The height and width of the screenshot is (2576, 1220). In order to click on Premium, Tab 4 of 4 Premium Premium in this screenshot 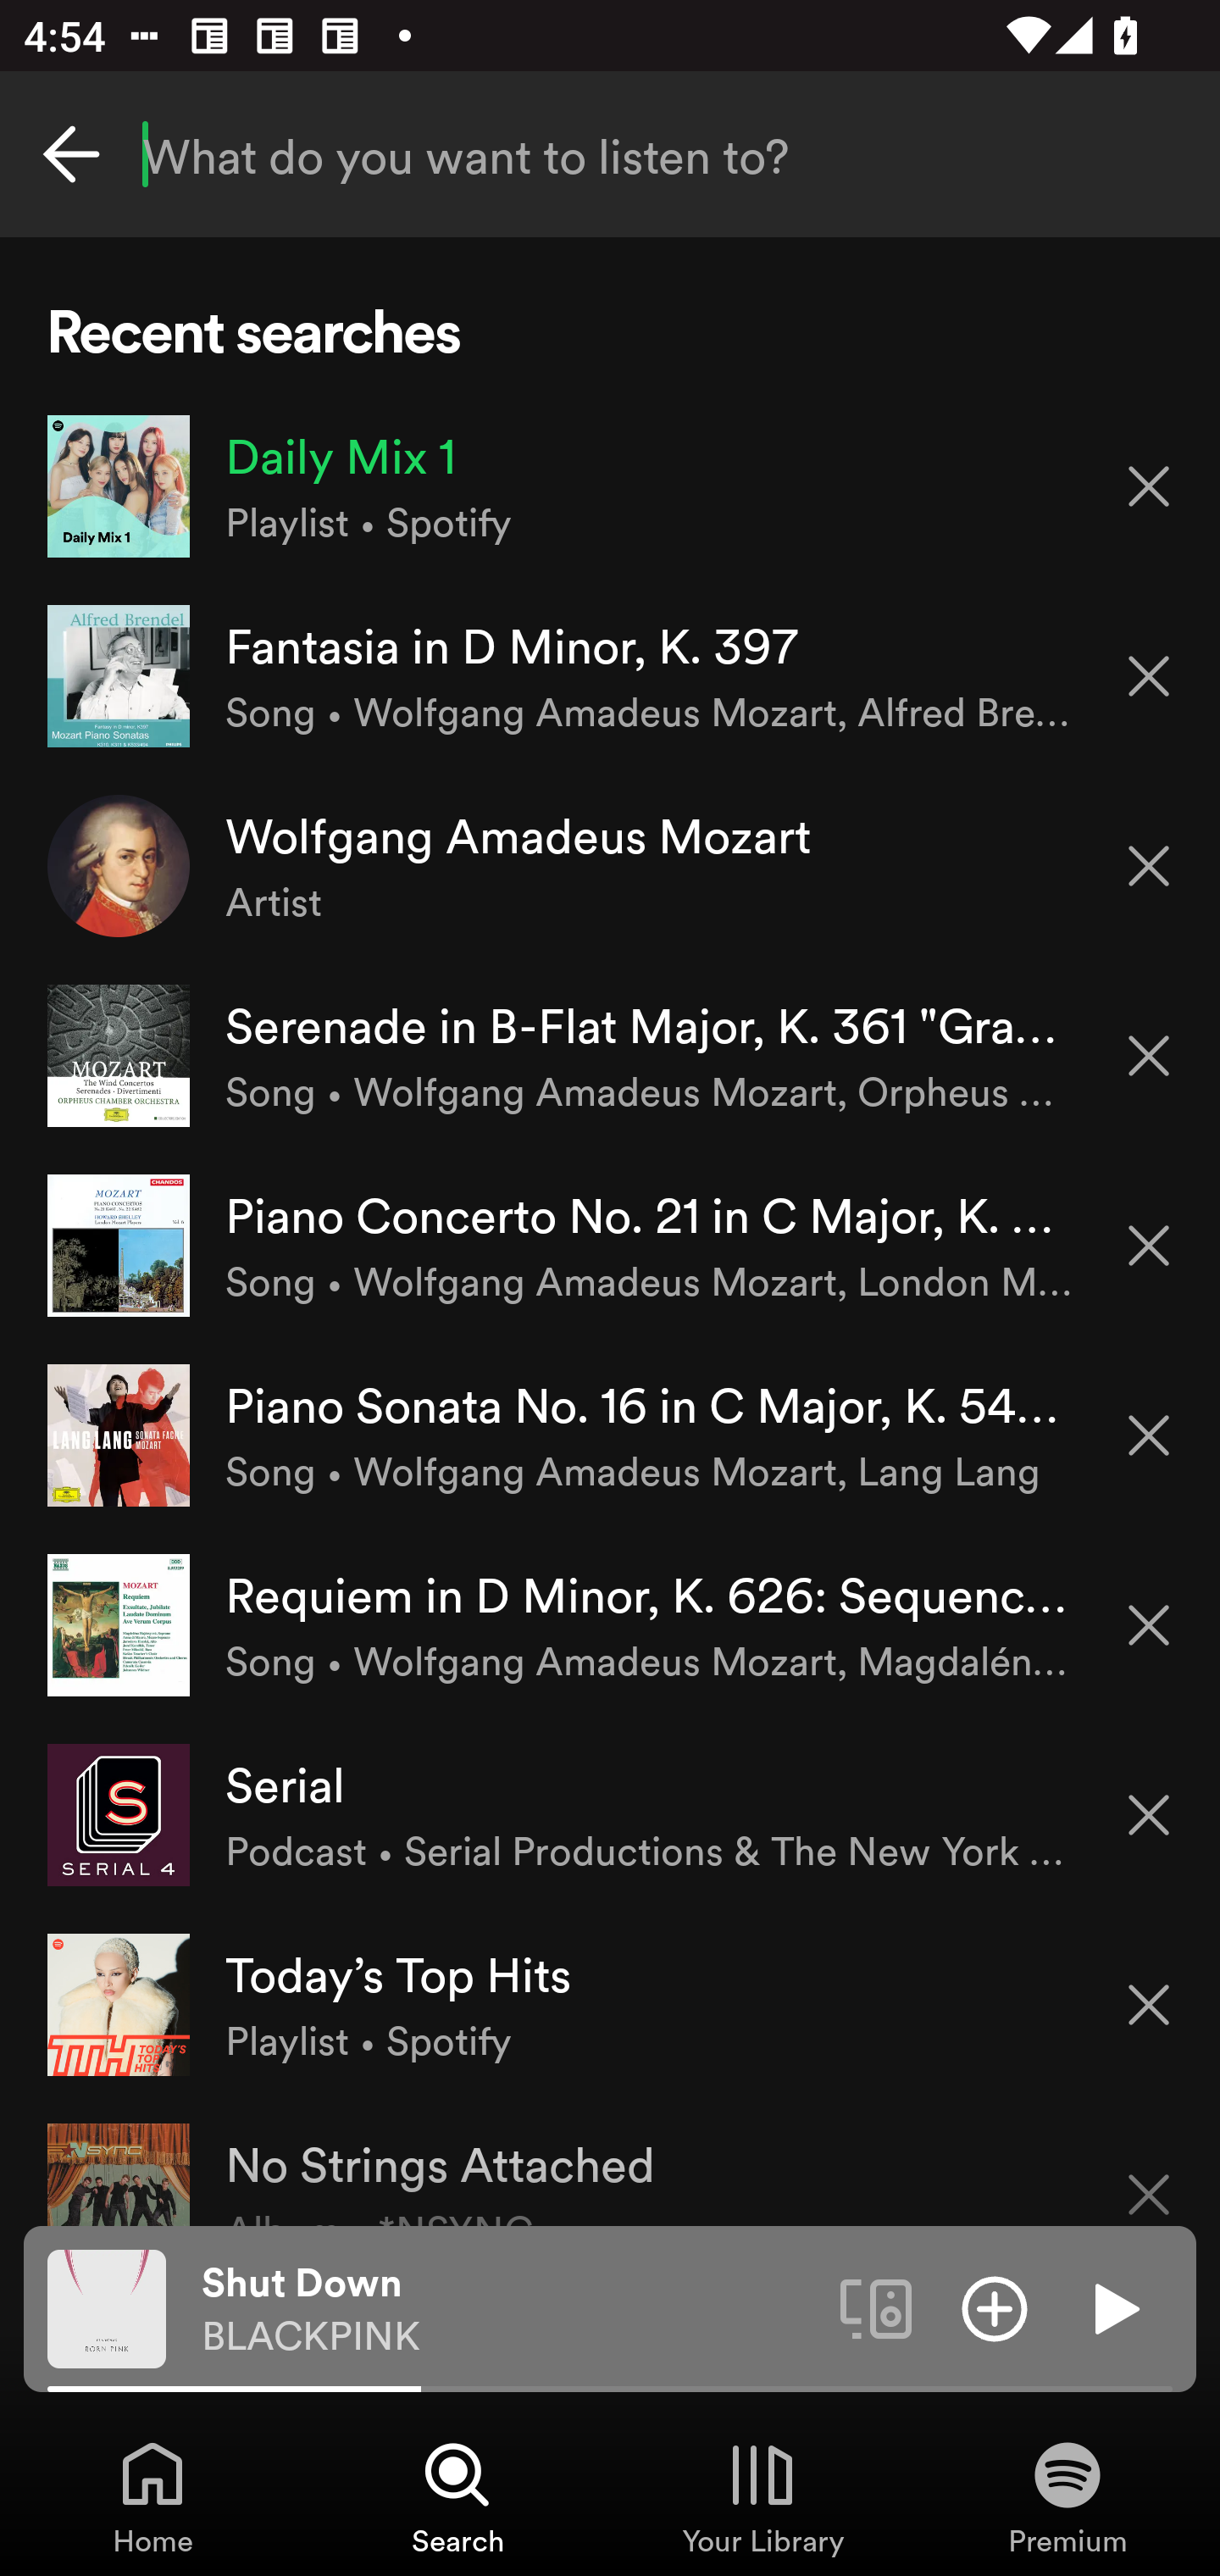, I will do `click(1067, 2496)`.